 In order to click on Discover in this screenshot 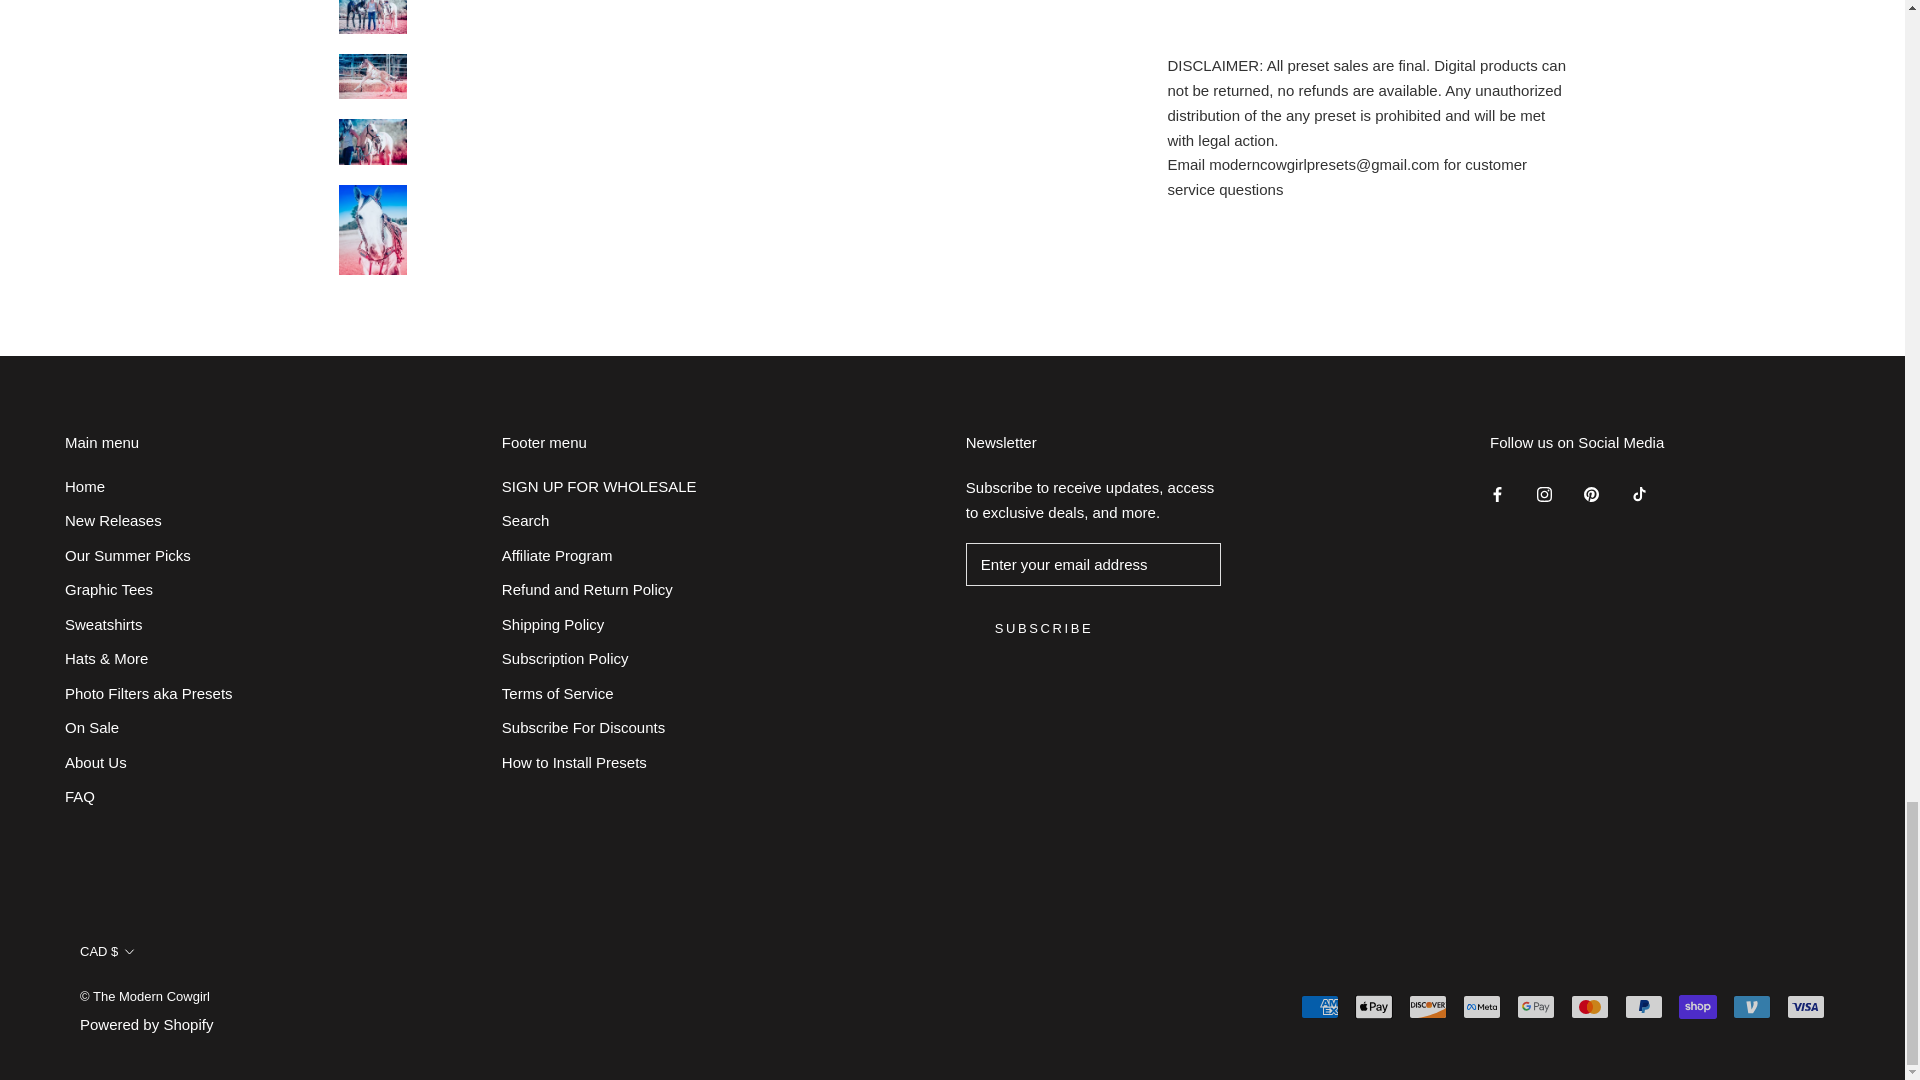, I will do `click(1428, 1006)`.